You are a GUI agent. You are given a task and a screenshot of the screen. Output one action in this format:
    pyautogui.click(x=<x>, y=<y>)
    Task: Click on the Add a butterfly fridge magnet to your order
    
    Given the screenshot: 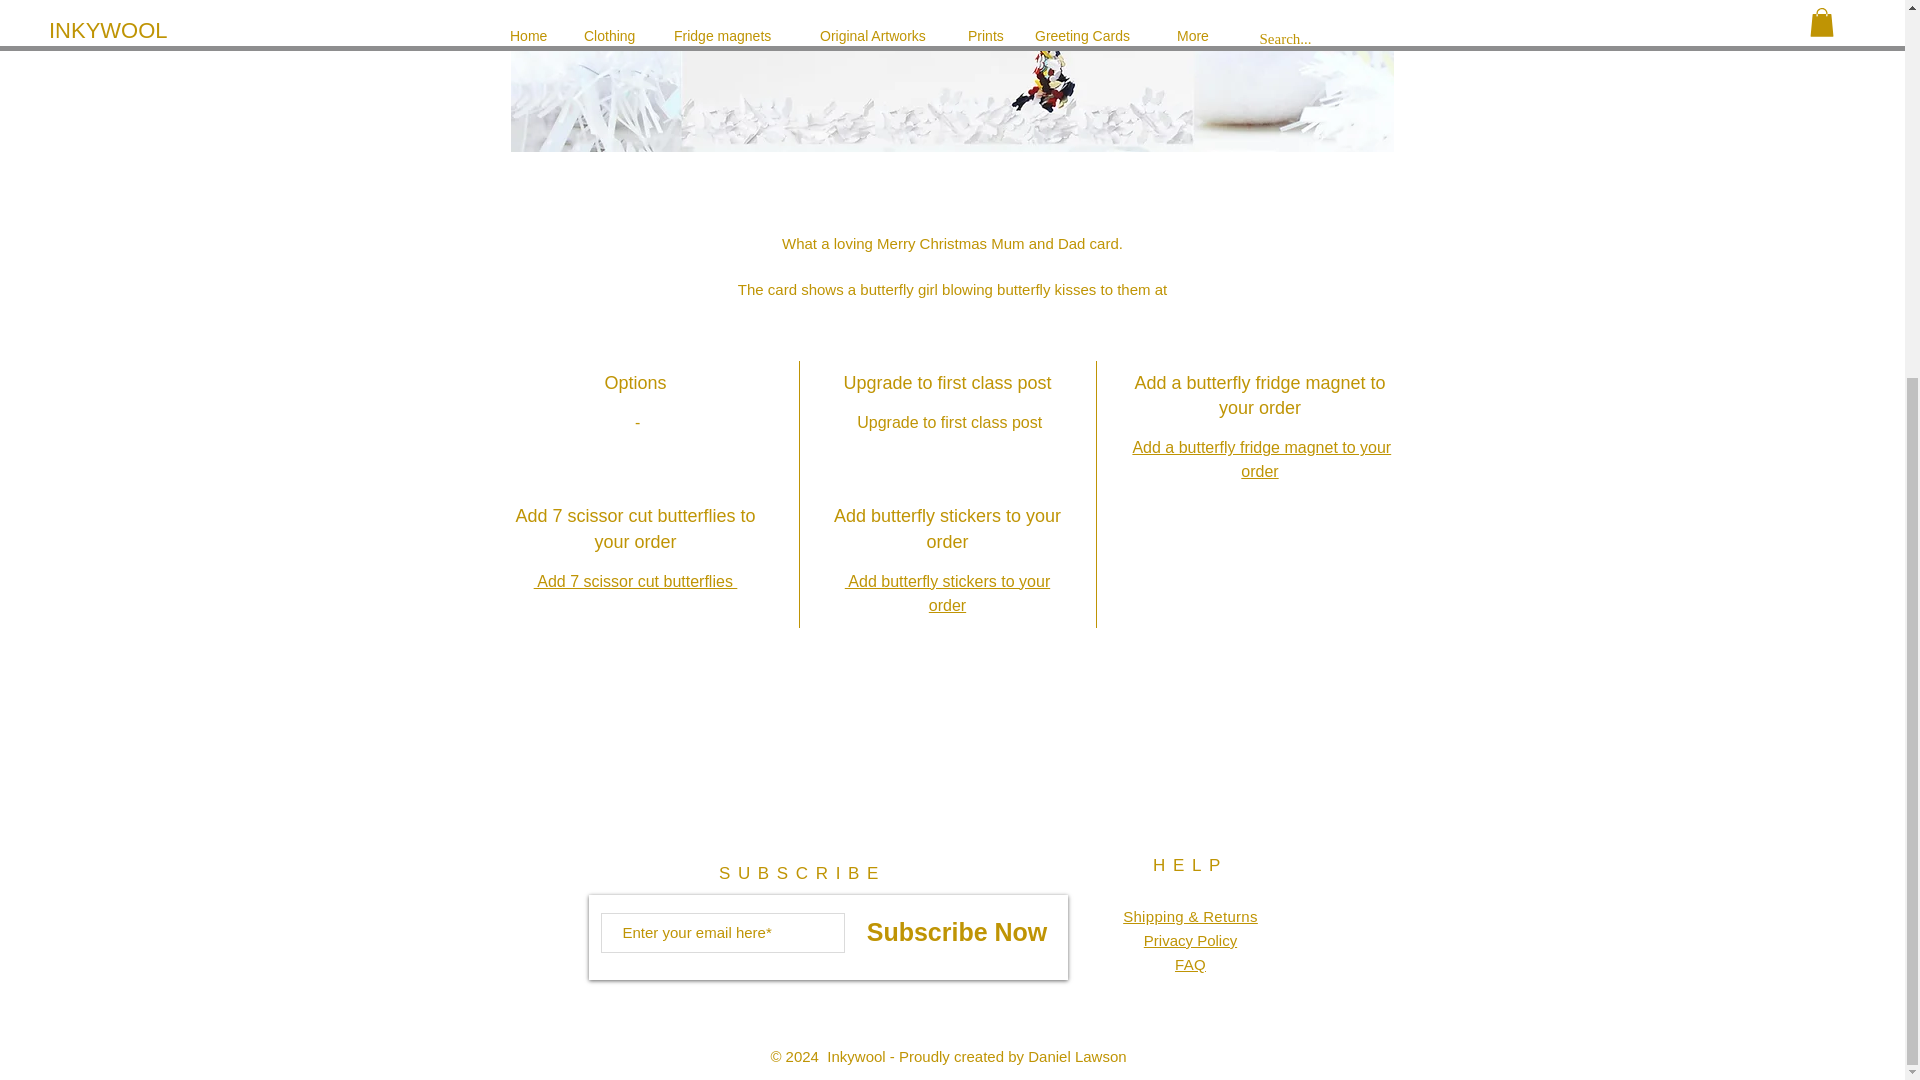 What is the action you would take?
    pyautogui.click(x=1261, y=458)
    